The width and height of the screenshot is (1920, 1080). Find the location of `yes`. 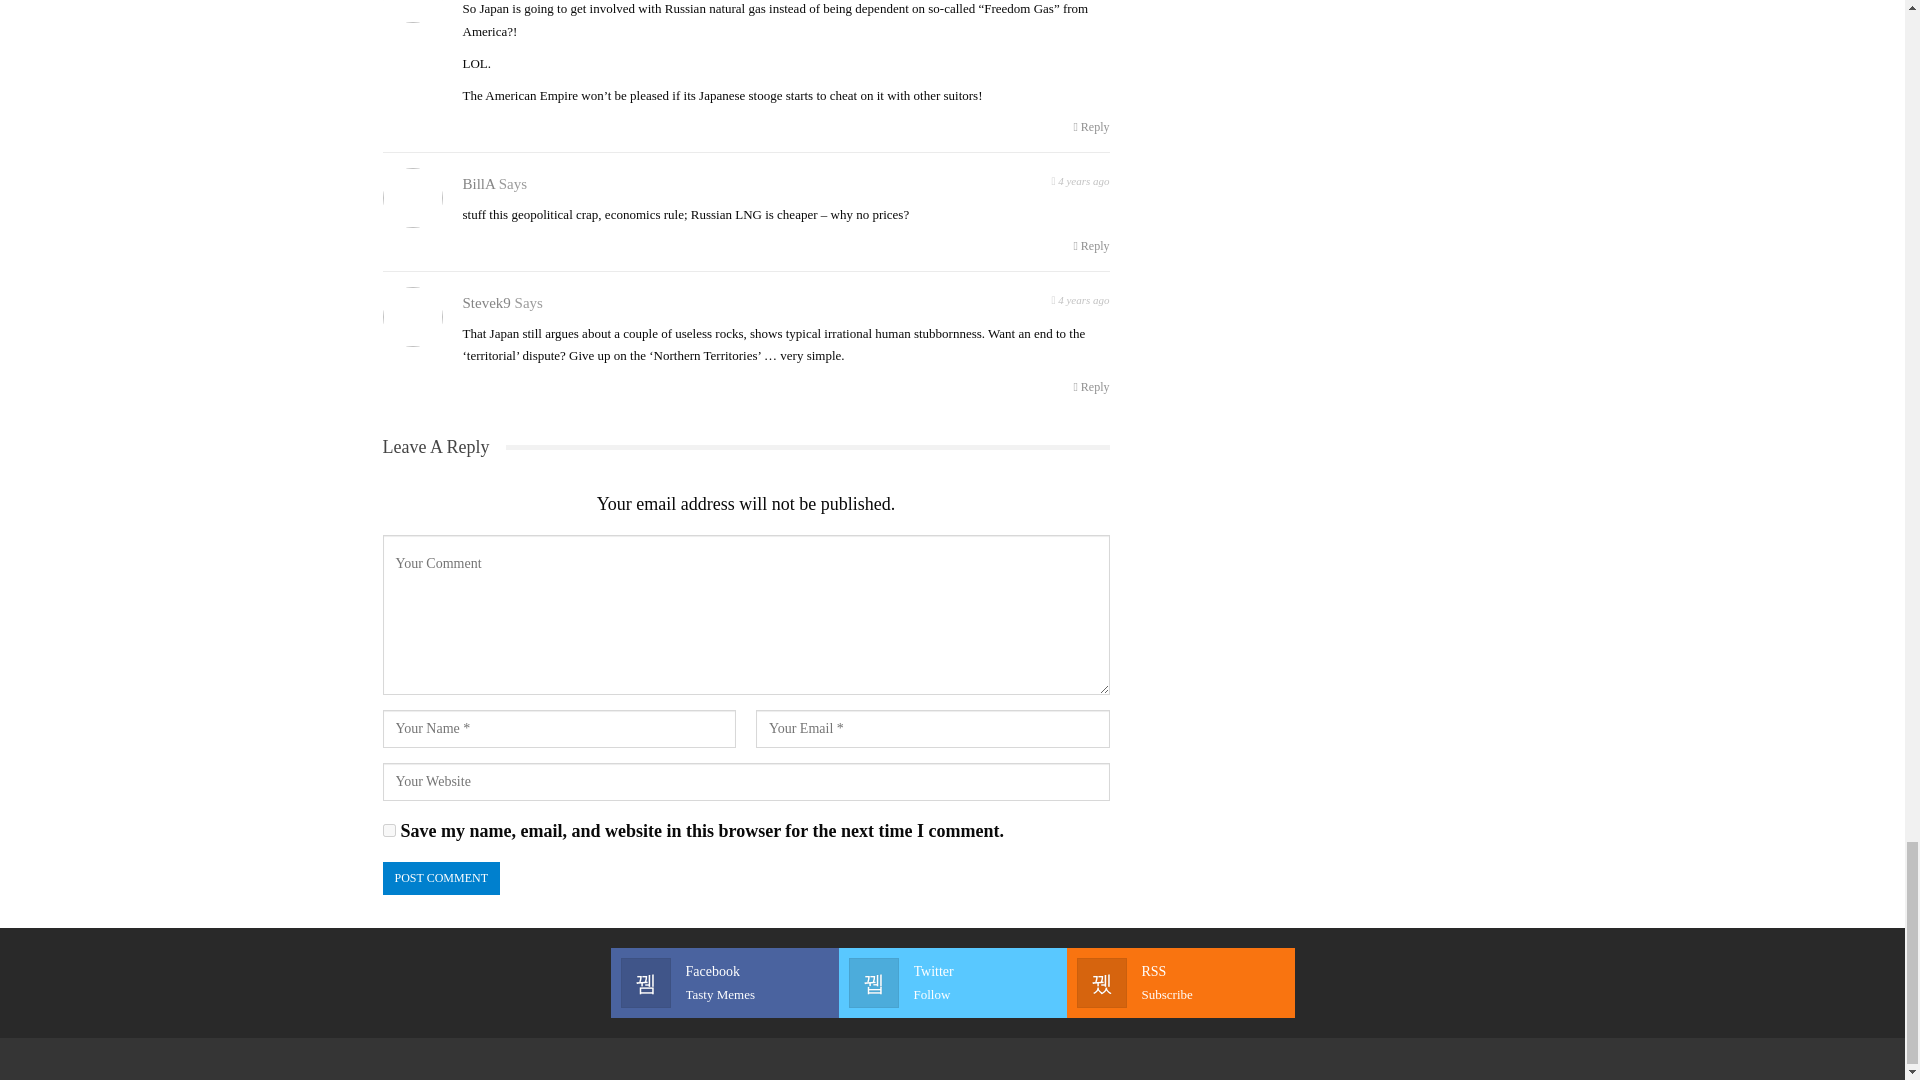

yes is located at coordinates (952, 982).